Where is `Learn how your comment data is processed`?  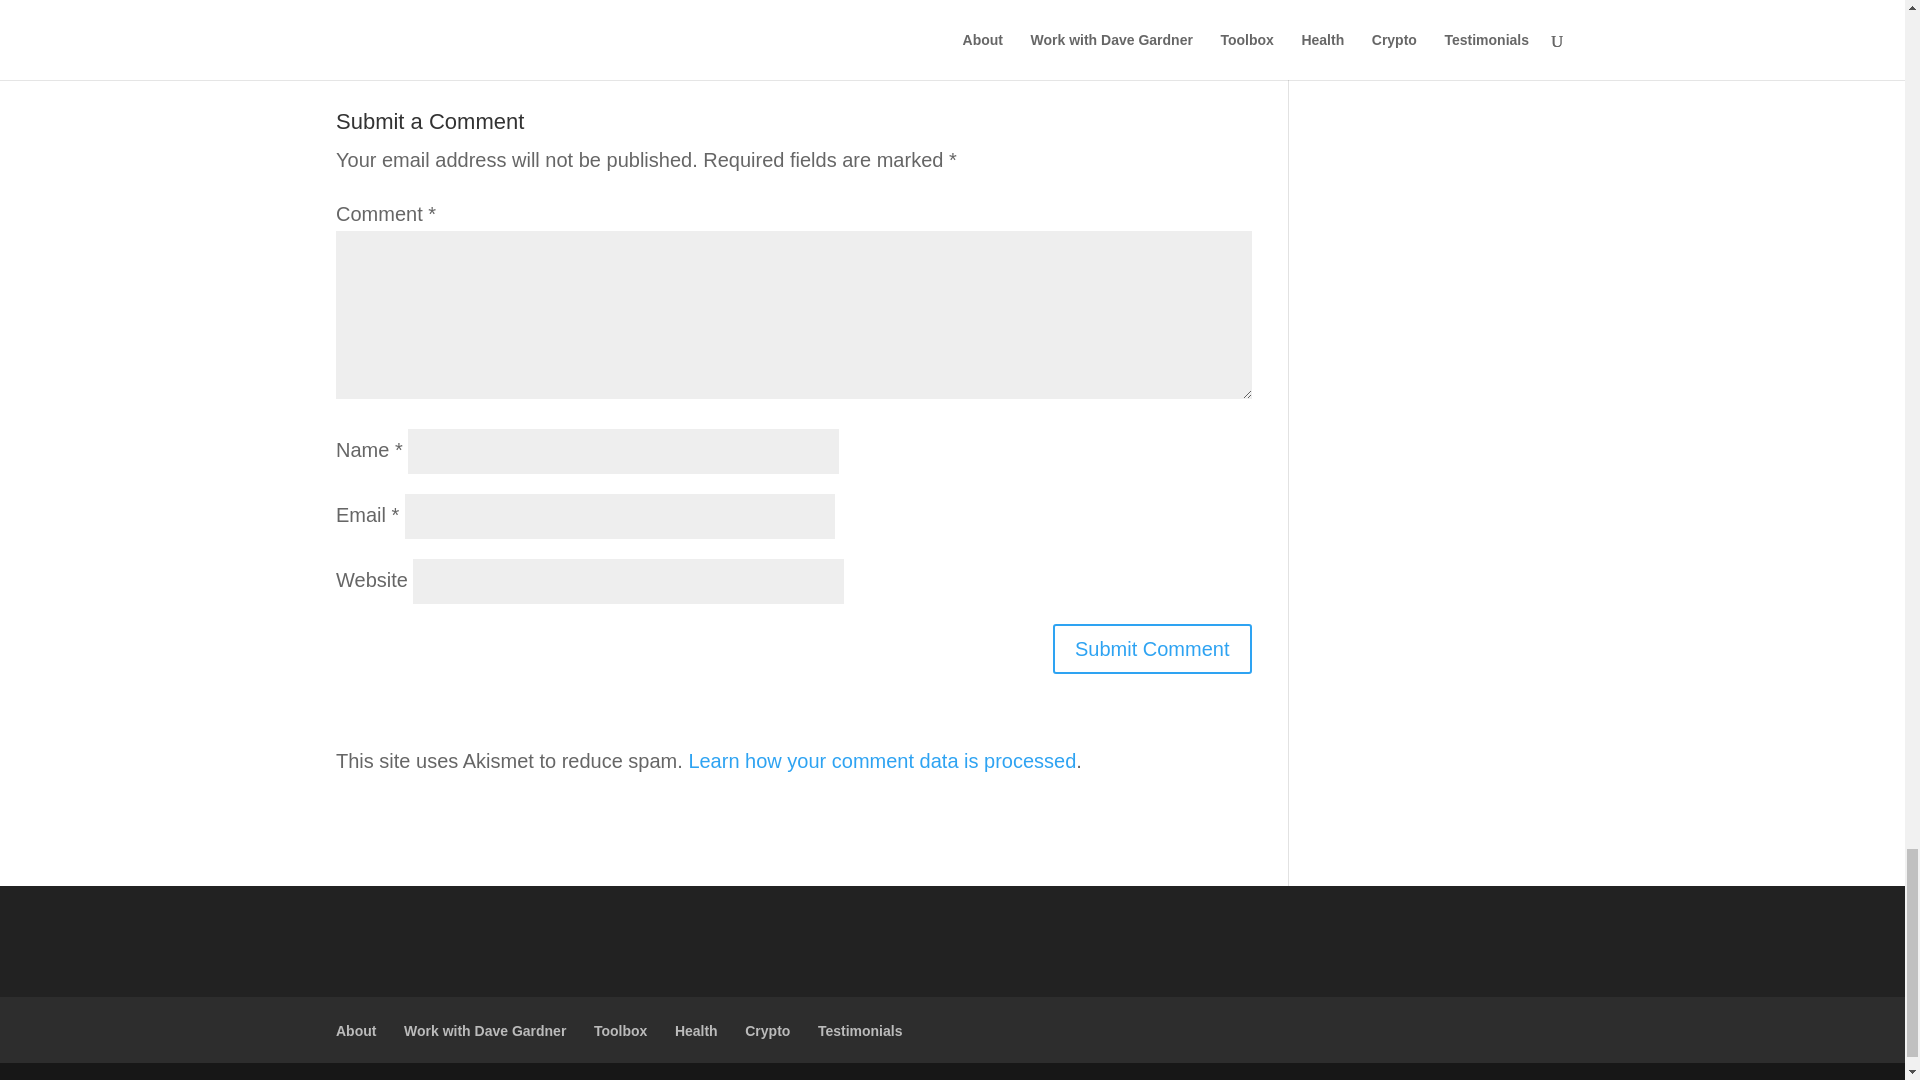 Learn how your comment data is processed is located at coordinates (881, 760).